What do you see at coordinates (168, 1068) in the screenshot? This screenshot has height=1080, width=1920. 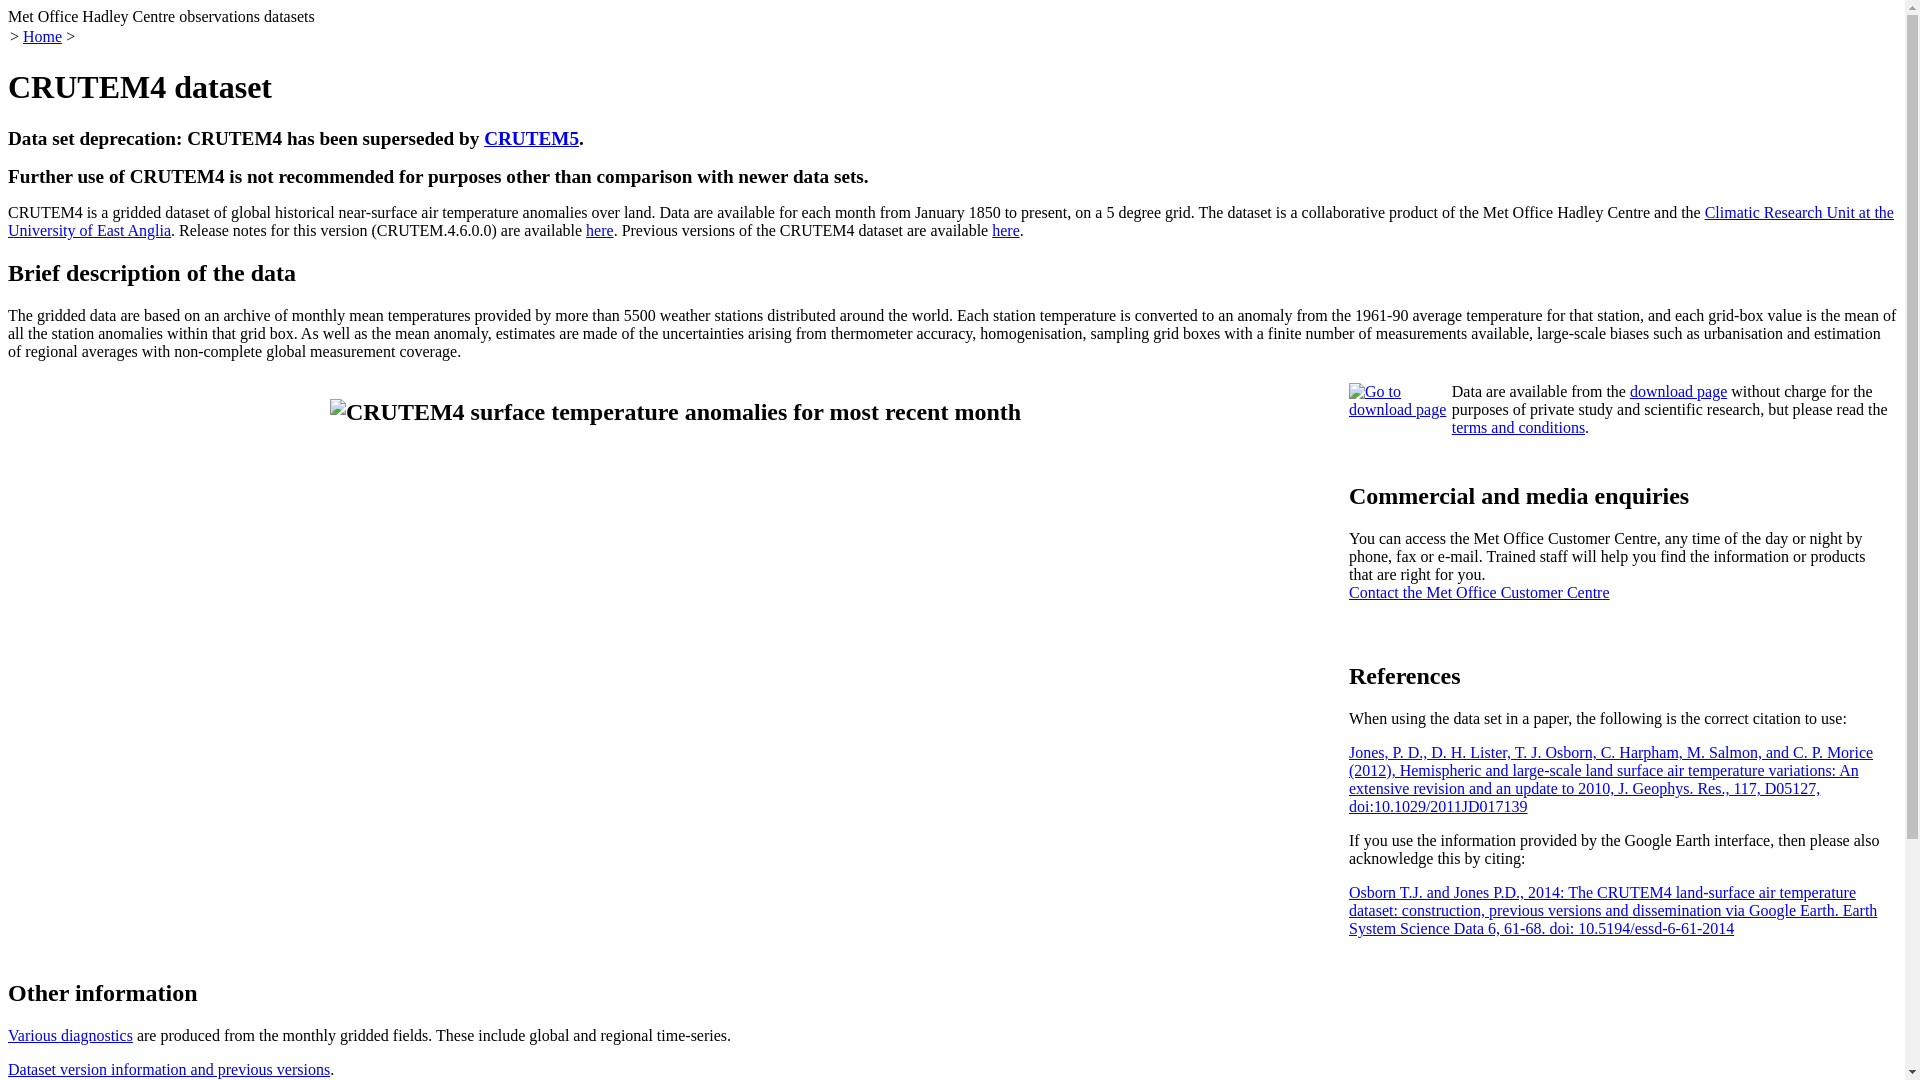 I see `Dataset version information and previous versions` at bounding box center [168, 1068].